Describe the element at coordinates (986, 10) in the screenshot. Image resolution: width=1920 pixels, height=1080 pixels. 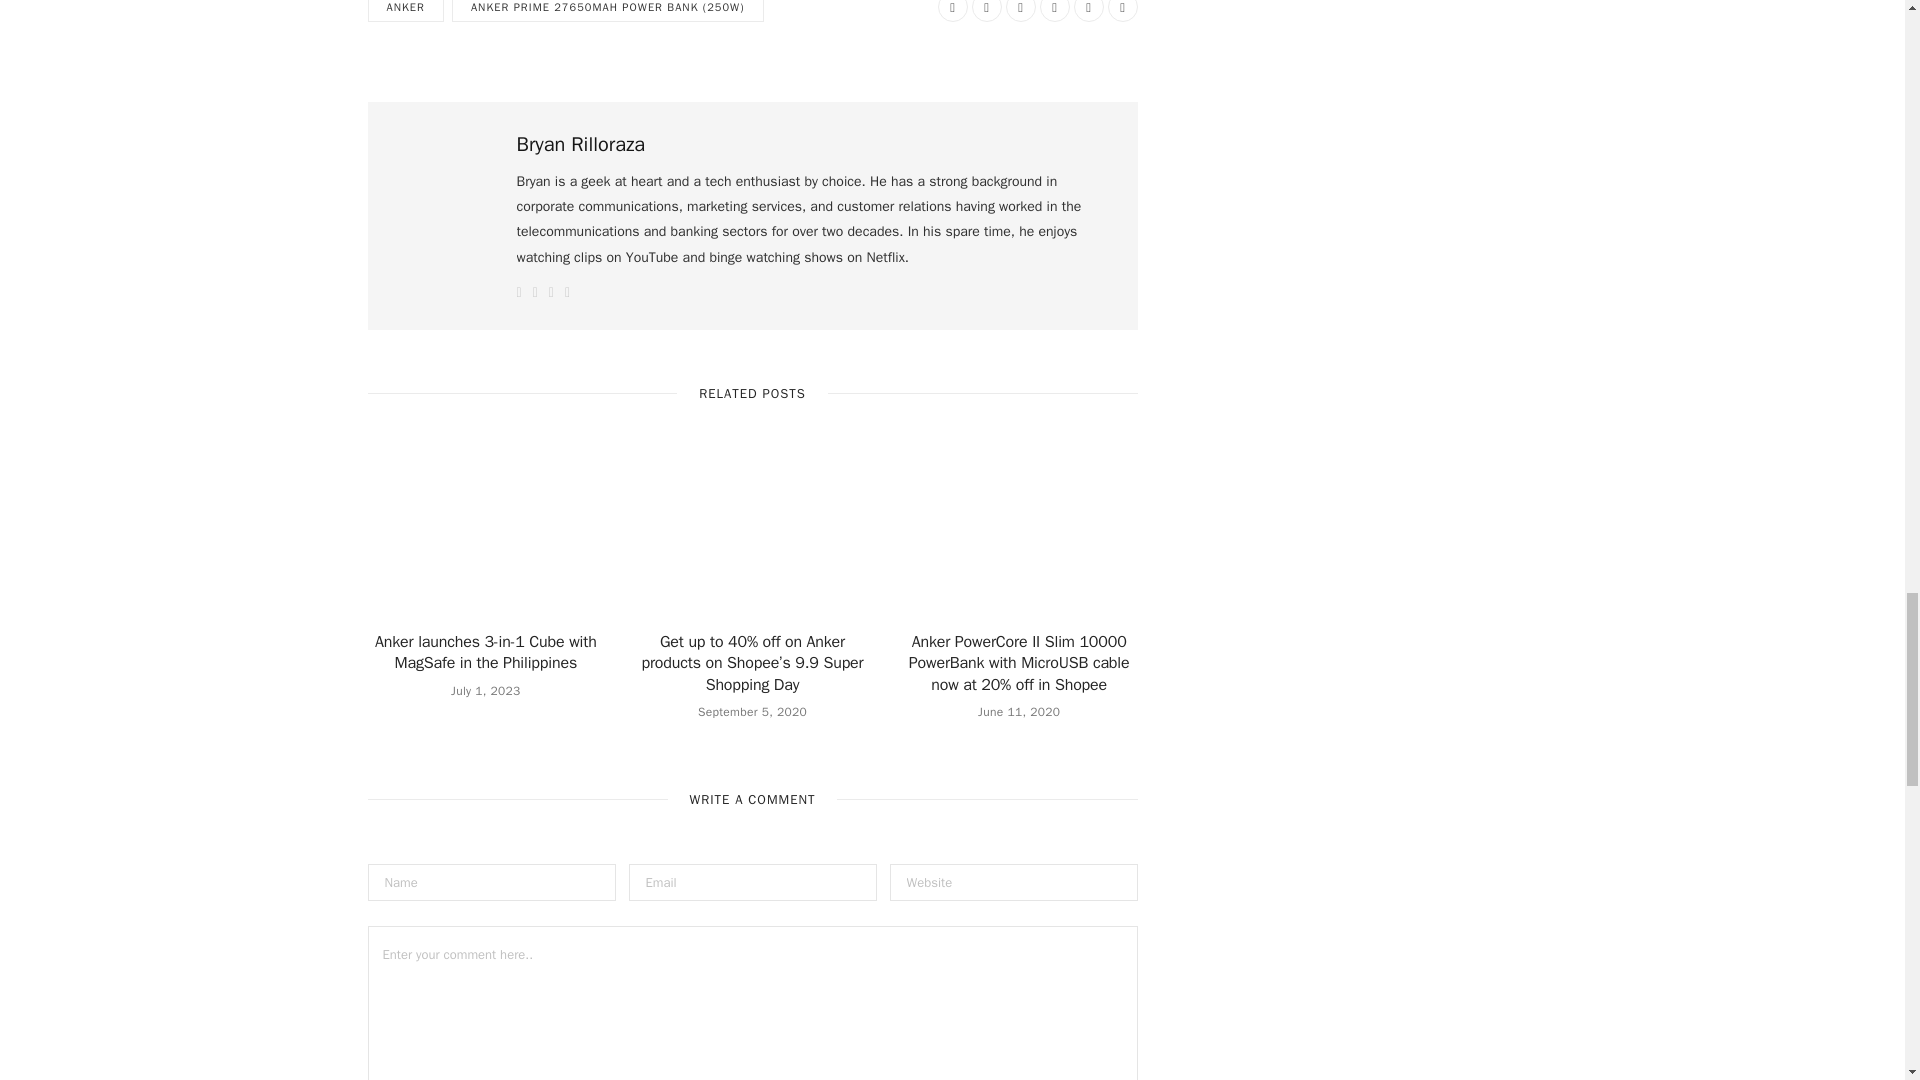
I see `Twitter` at that location.